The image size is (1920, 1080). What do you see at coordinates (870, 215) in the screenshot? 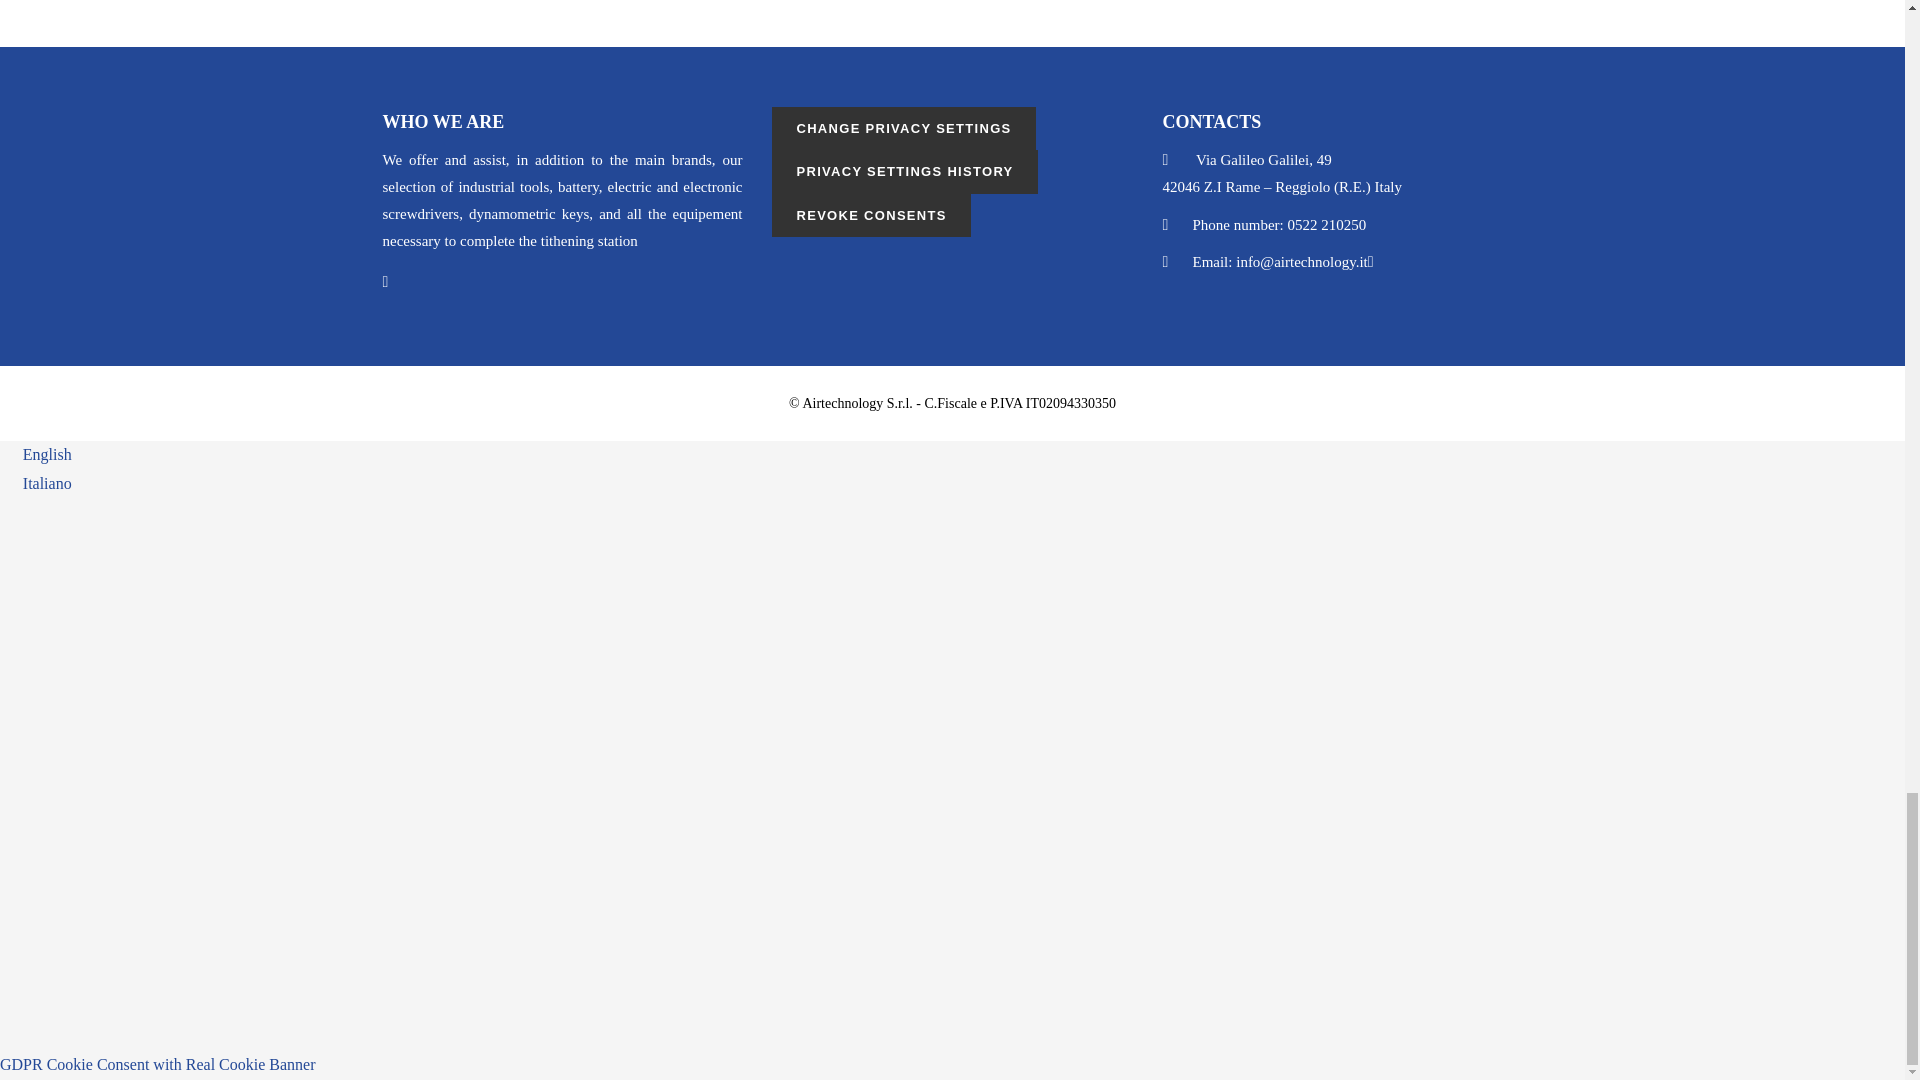
I see `REVOKE CONSENTS` at bounding box center [870, 215].